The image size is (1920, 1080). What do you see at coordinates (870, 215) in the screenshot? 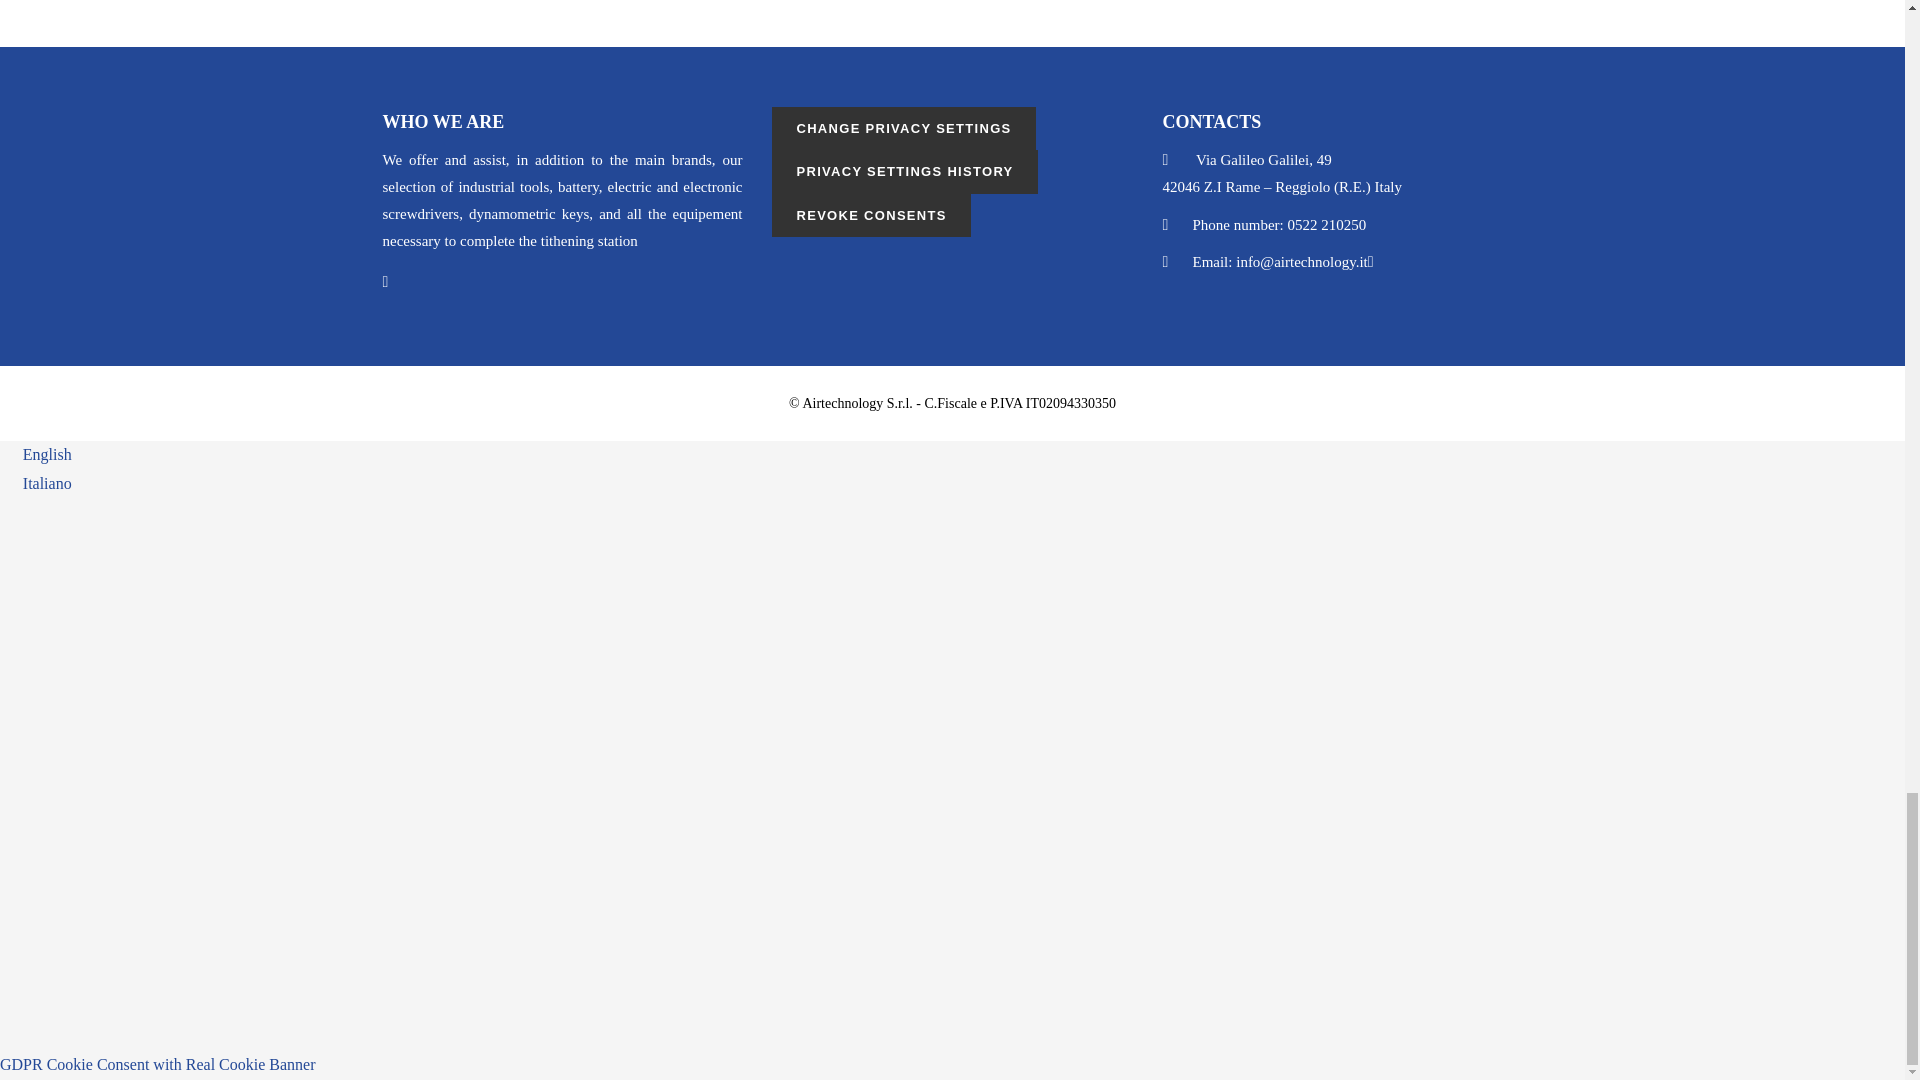
I see `REVOKE CONSENTS` at bounding box center [870, 215].